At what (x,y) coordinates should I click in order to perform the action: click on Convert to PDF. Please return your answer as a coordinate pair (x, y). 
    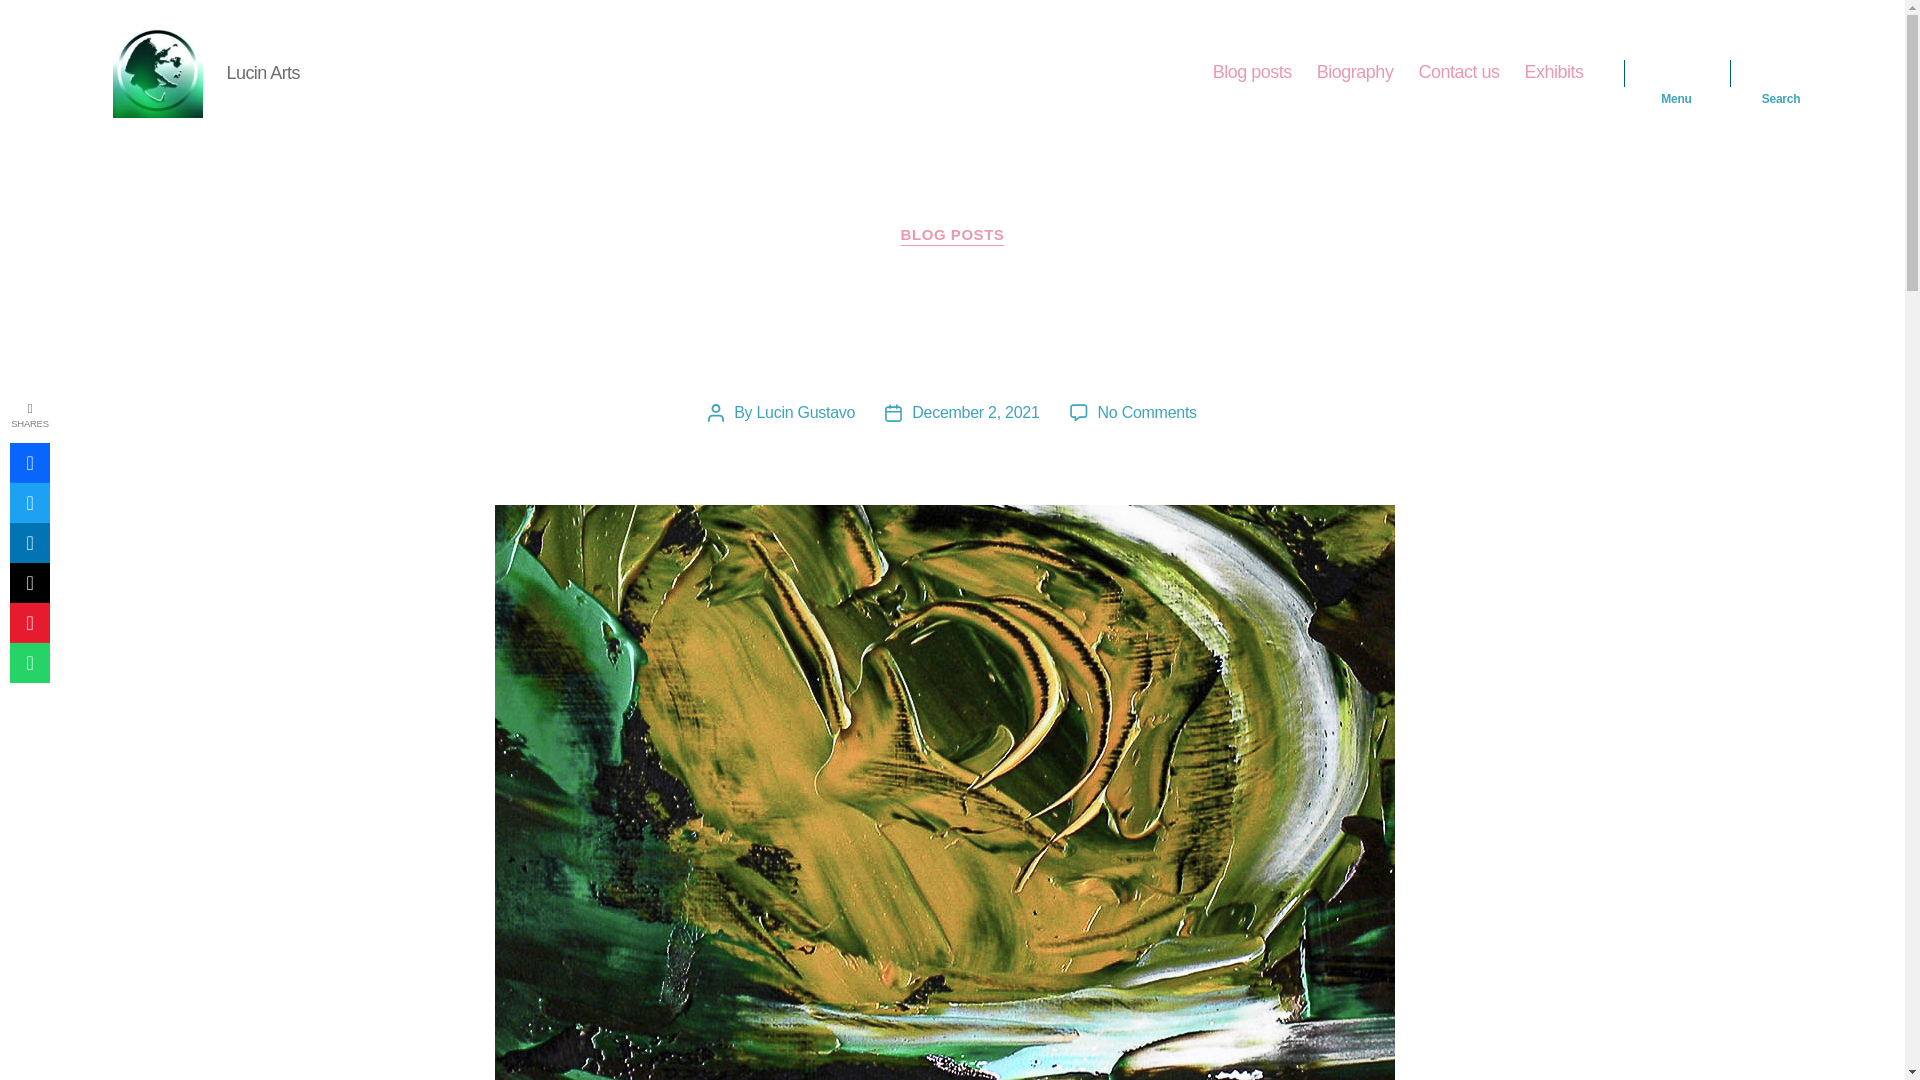
    Looking at the image, I should click on (29, 622).